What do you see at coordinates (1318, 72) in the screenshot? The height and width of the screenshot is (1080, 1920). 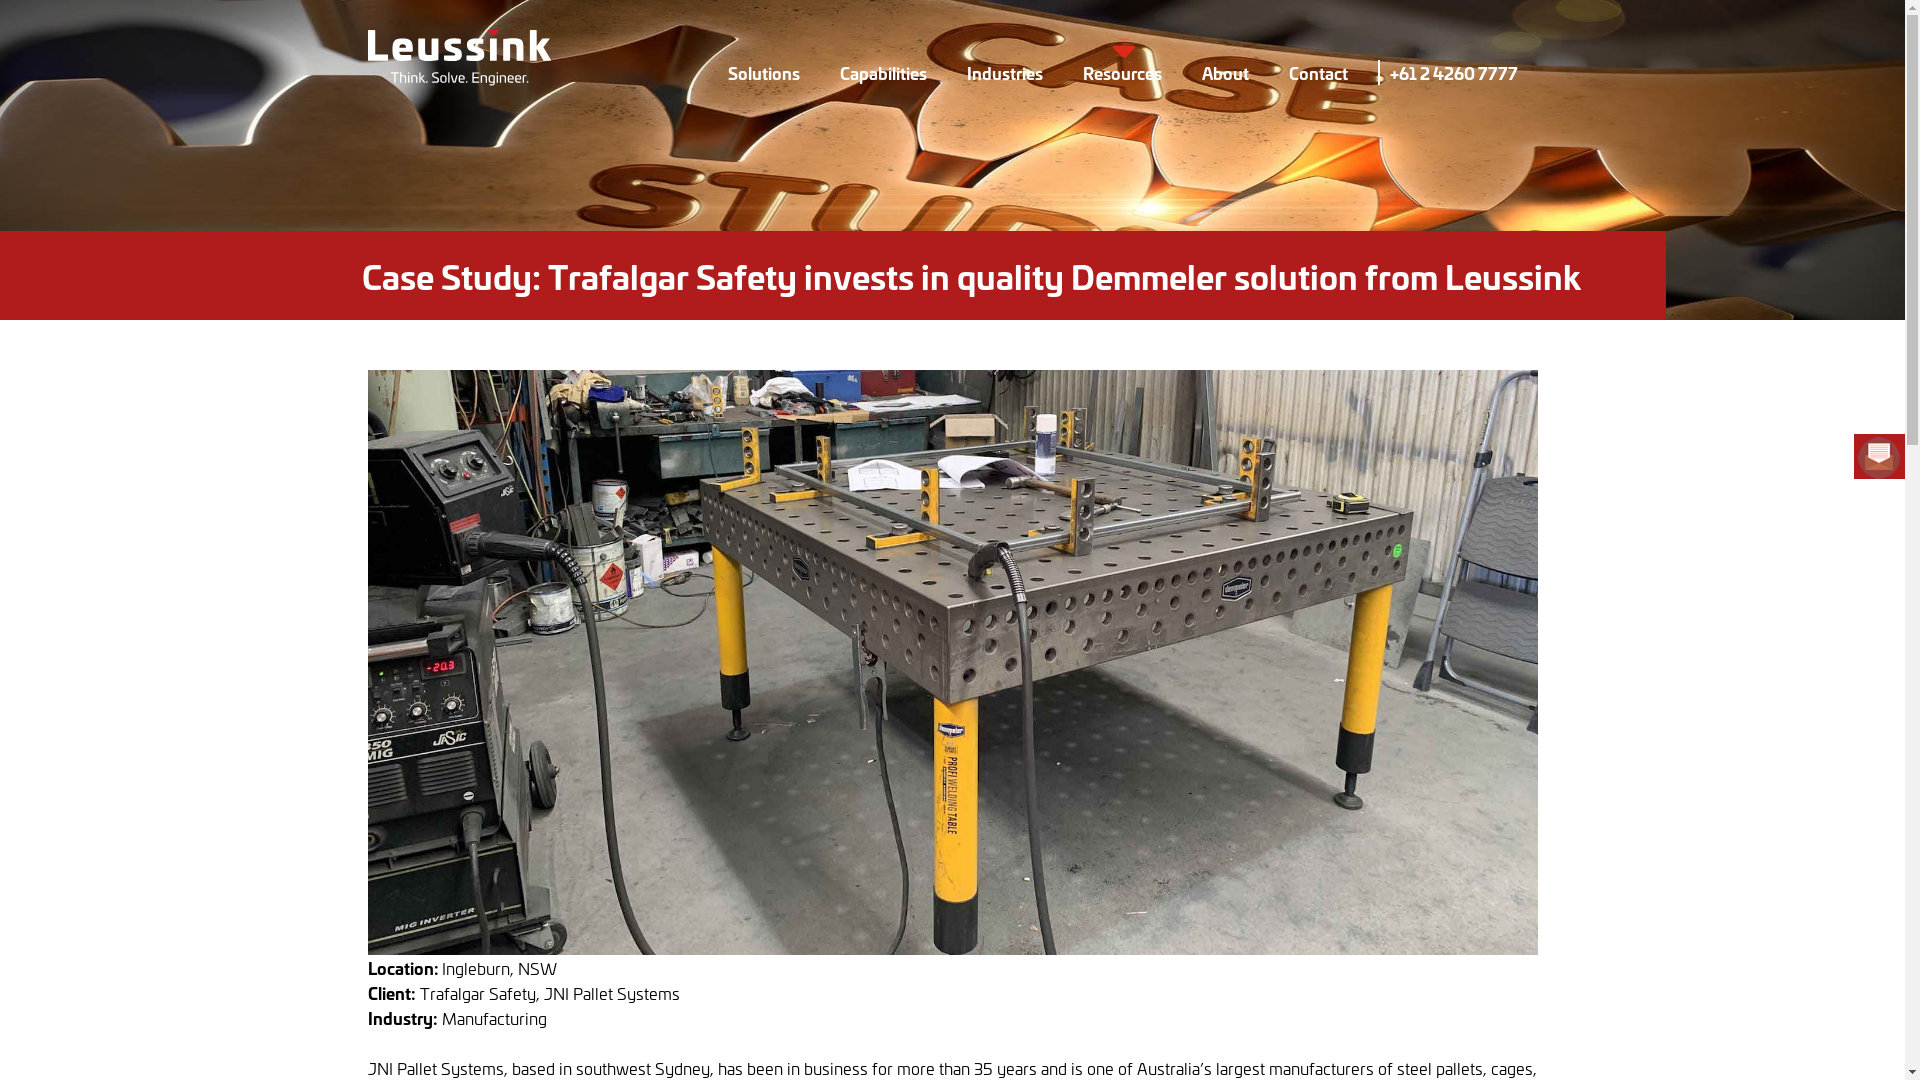 I see `Contact` at bounding box center [1318, 72].